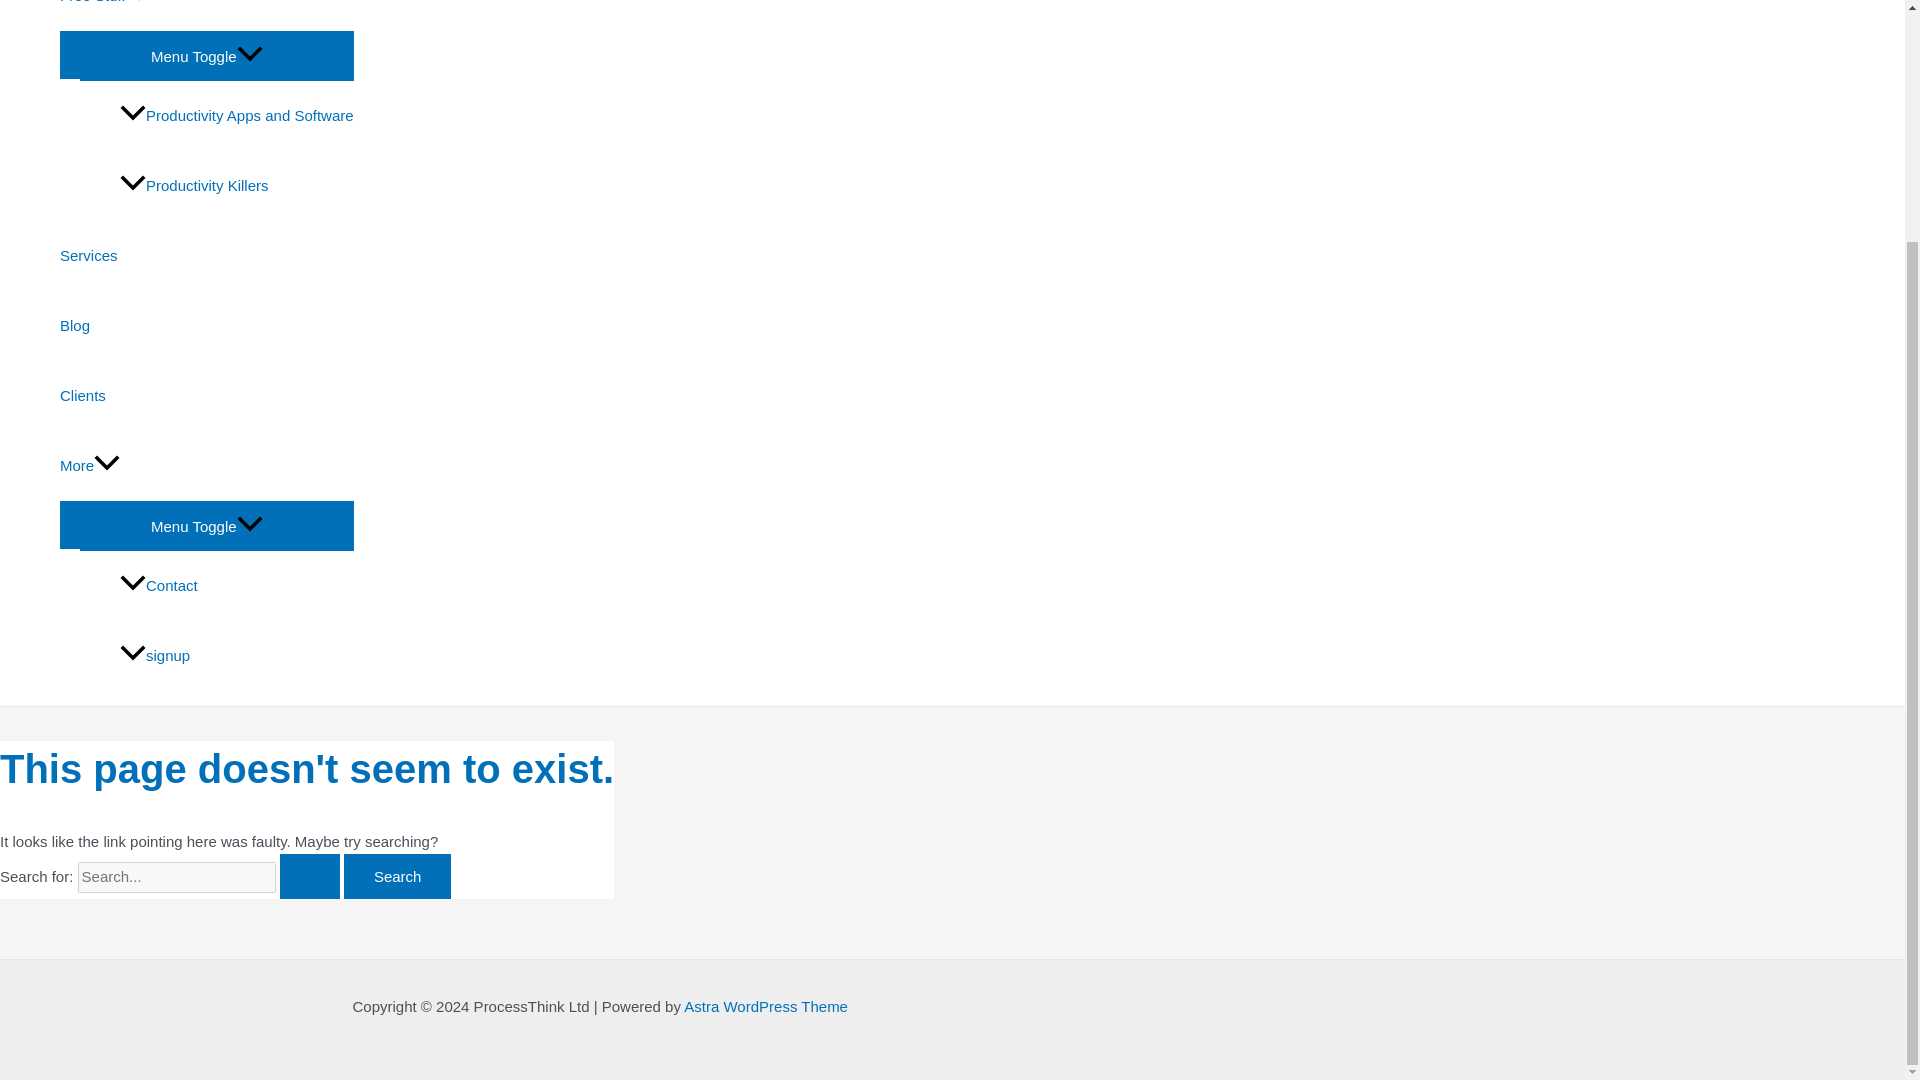  What do you see at coordinates (206, 54) in the screenshot?
I see `Menu Toggle` at bounding box center [206, 54].